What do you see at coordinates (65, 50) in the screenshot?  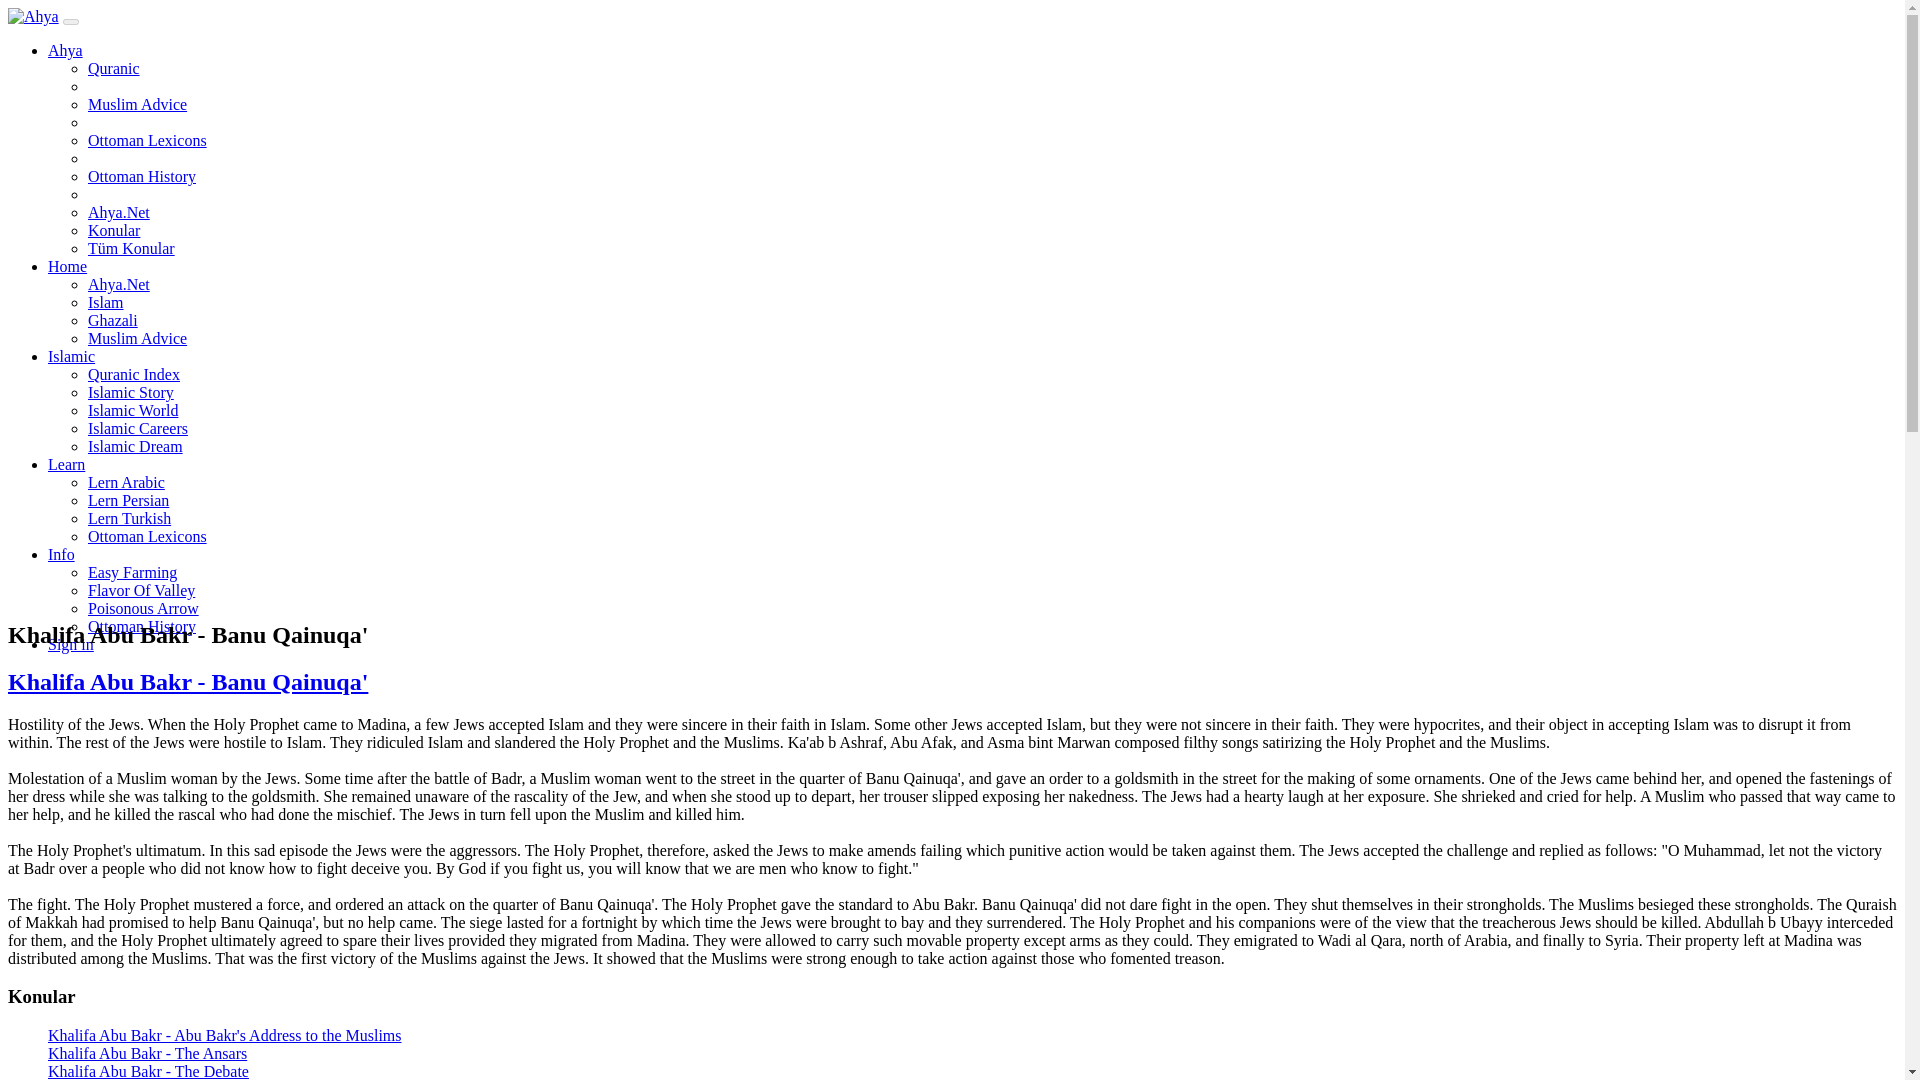 I see `Ahya` at bounding box center [65, 50].